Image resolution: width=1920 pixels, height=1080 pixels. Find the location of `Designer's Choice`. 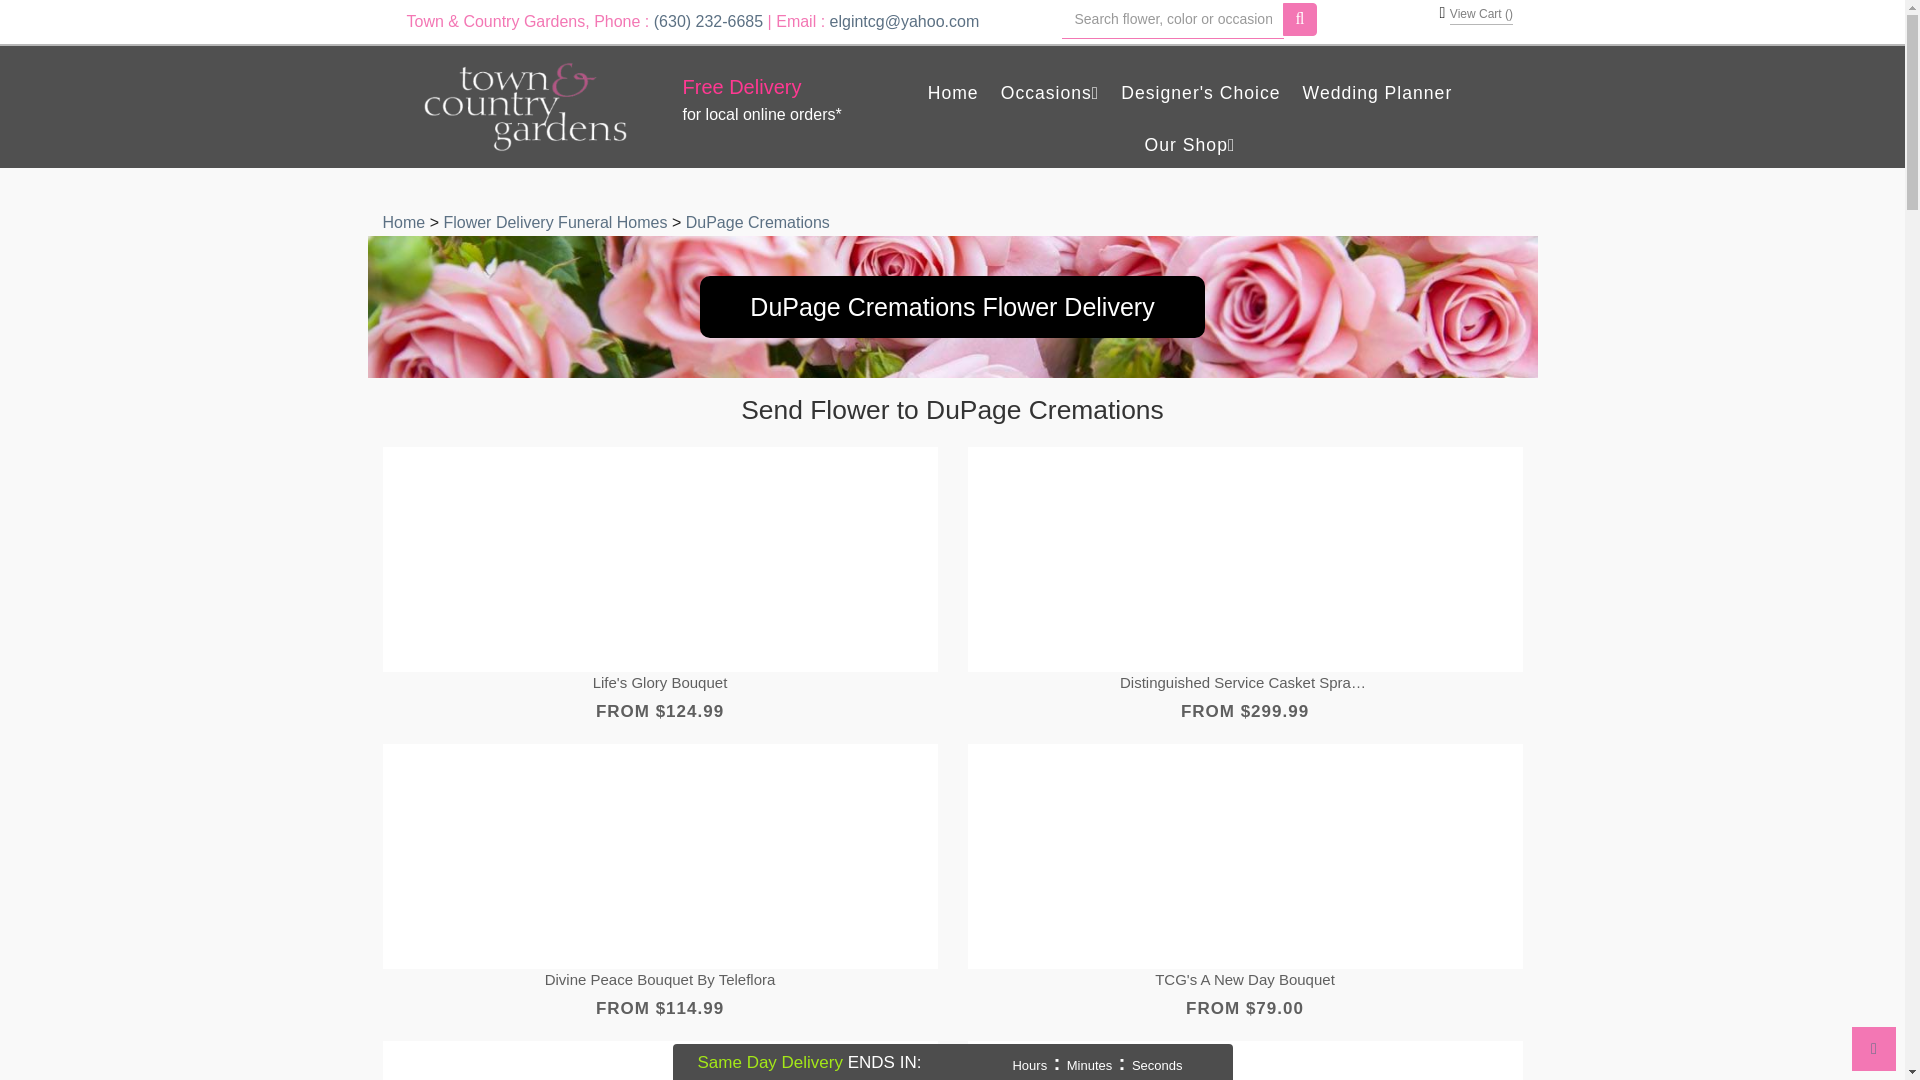

Designer's Choice is located at coordinates (1200, 94).